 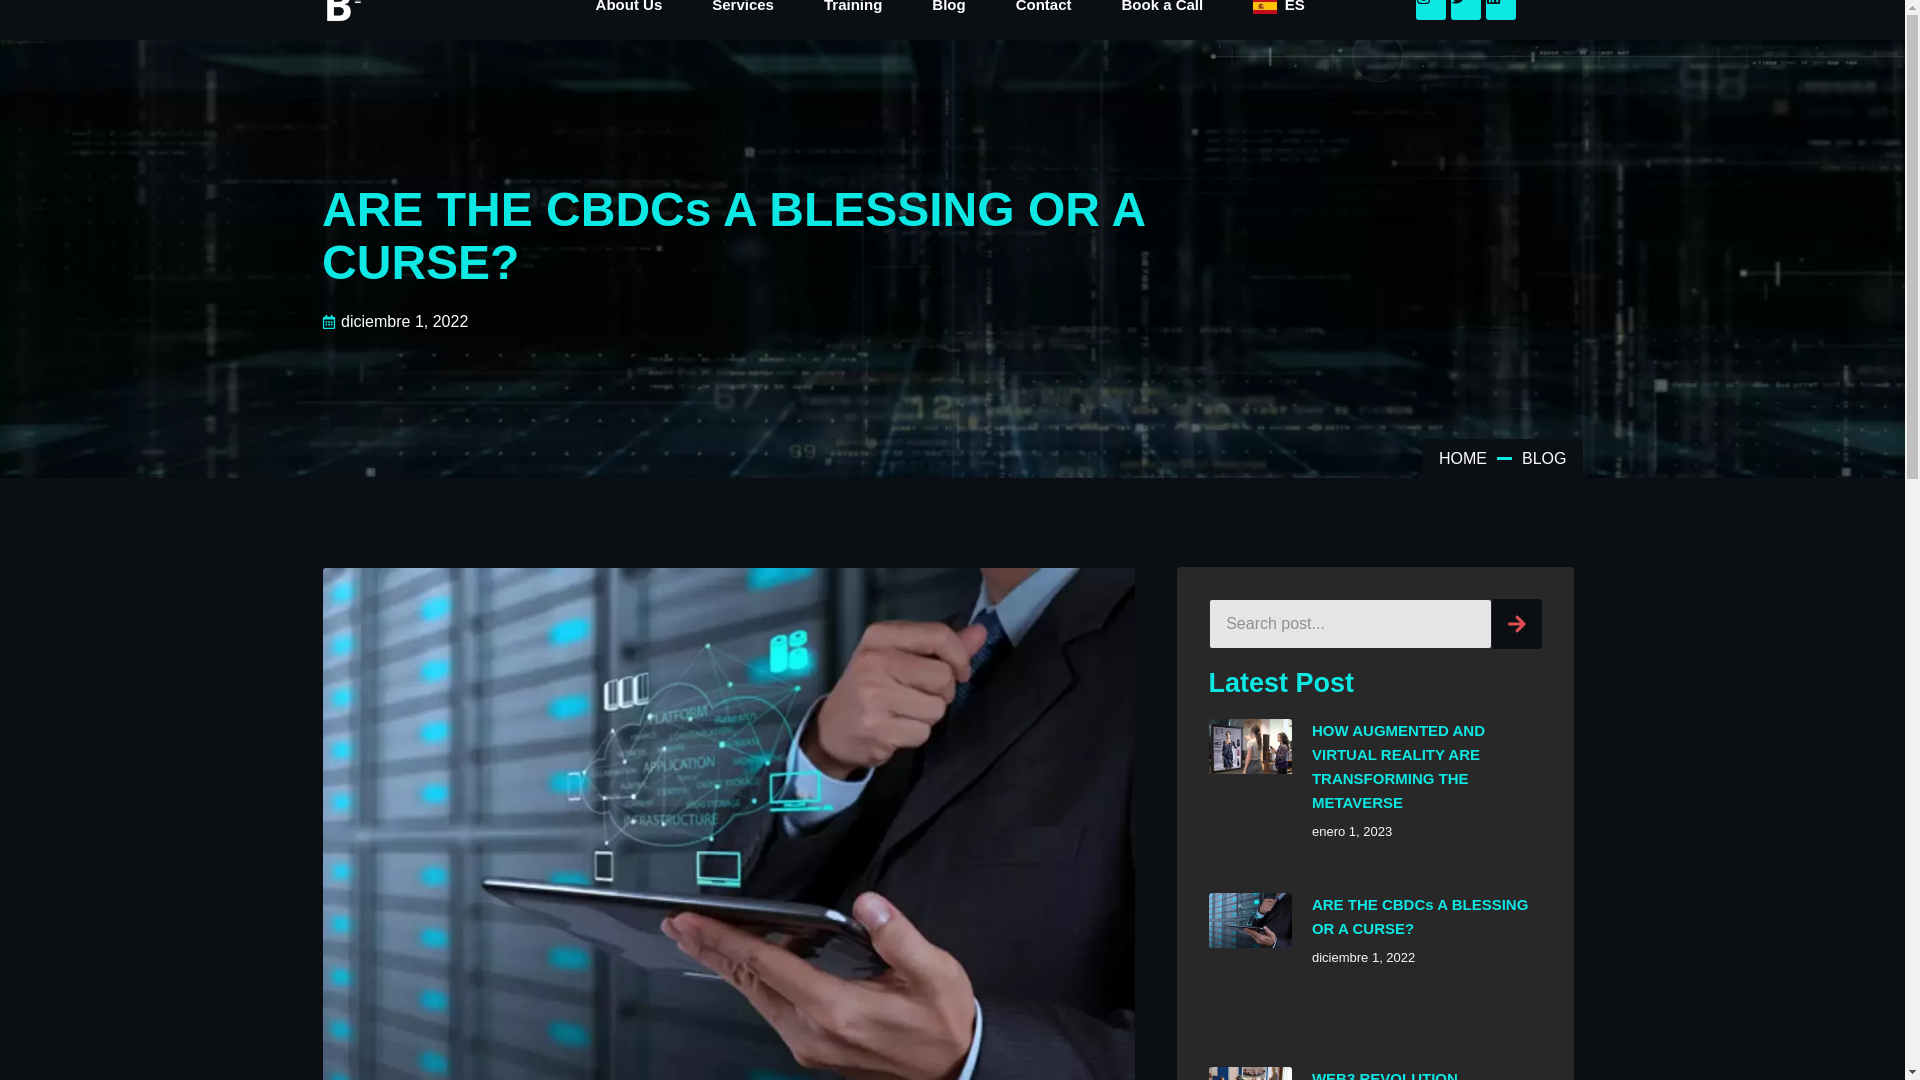 I want to click on HOME, so click(x=1462, y=458).